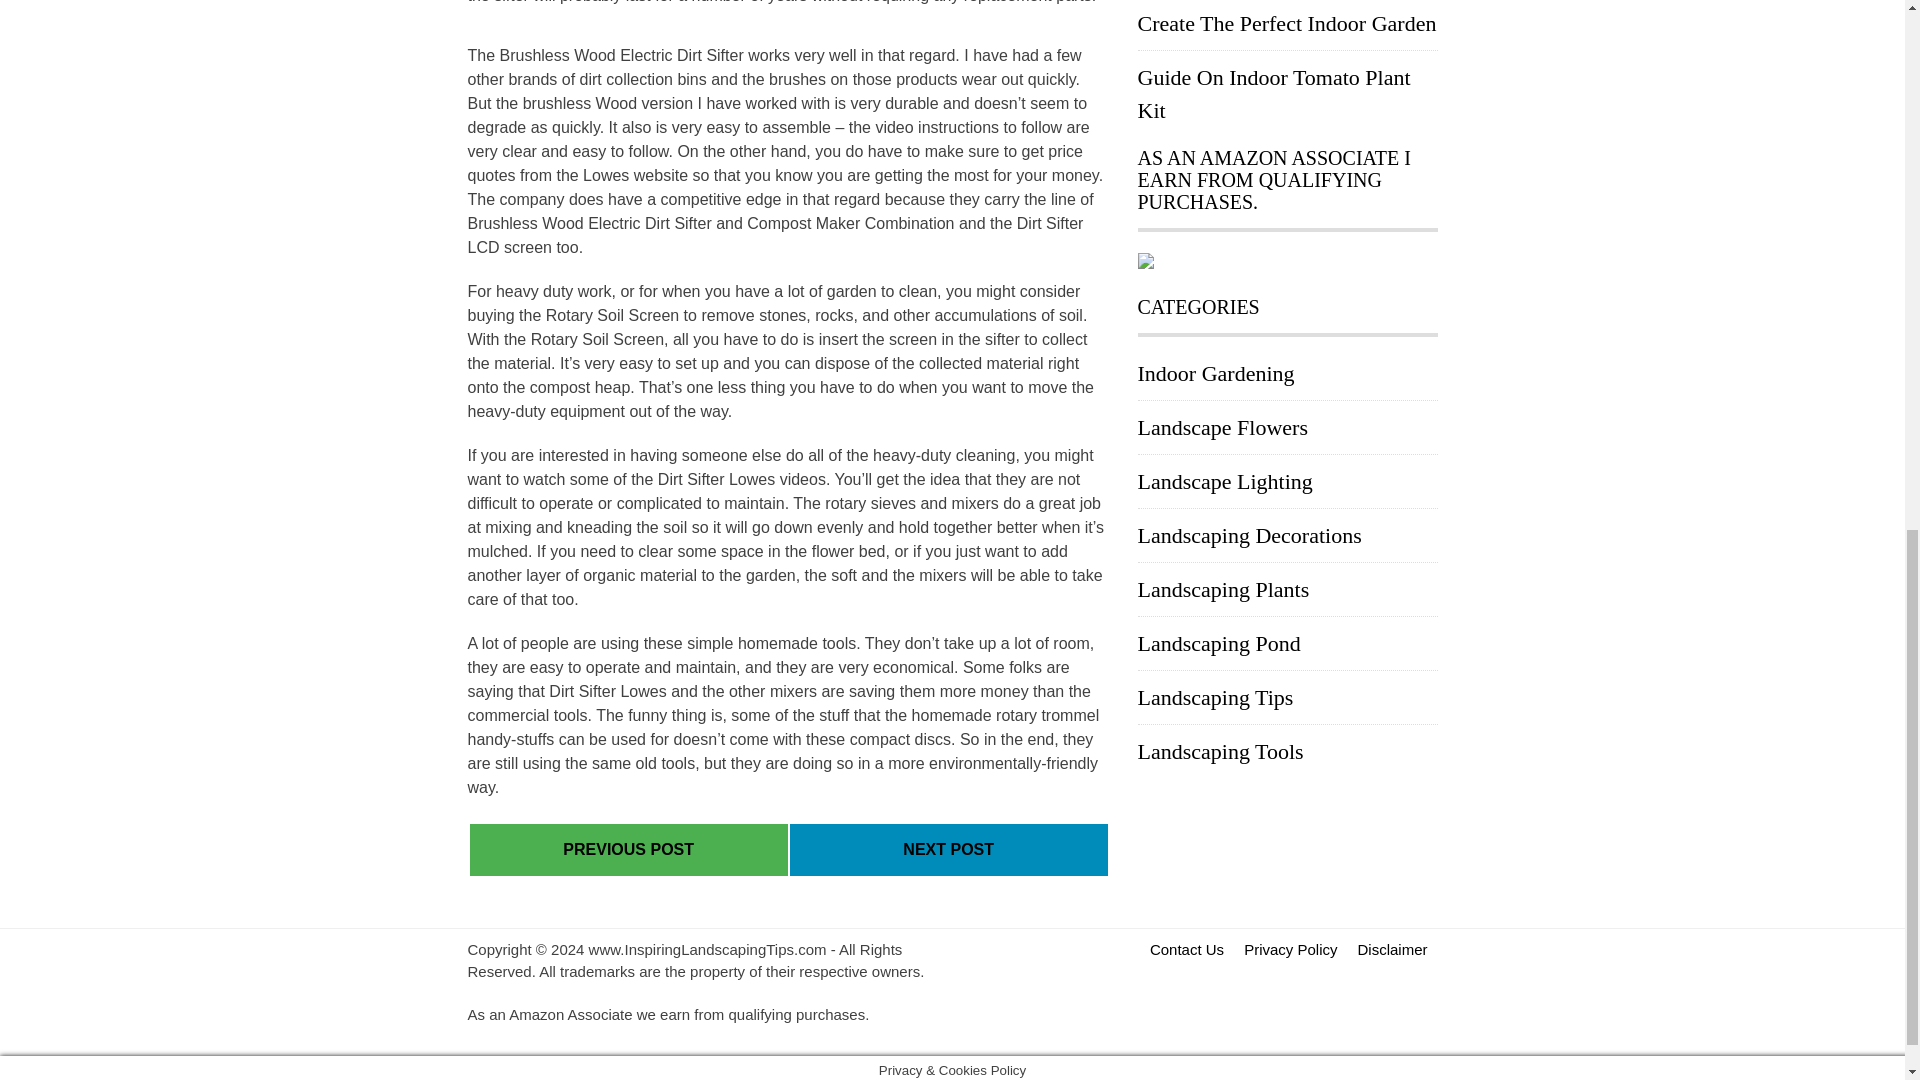 The width and height of the screenshot is (1920, 1080). What do you see at coordinates (1224, 588) in the screenshot?
I see `Landscaping Plants` at bounding box center [1224, 588].